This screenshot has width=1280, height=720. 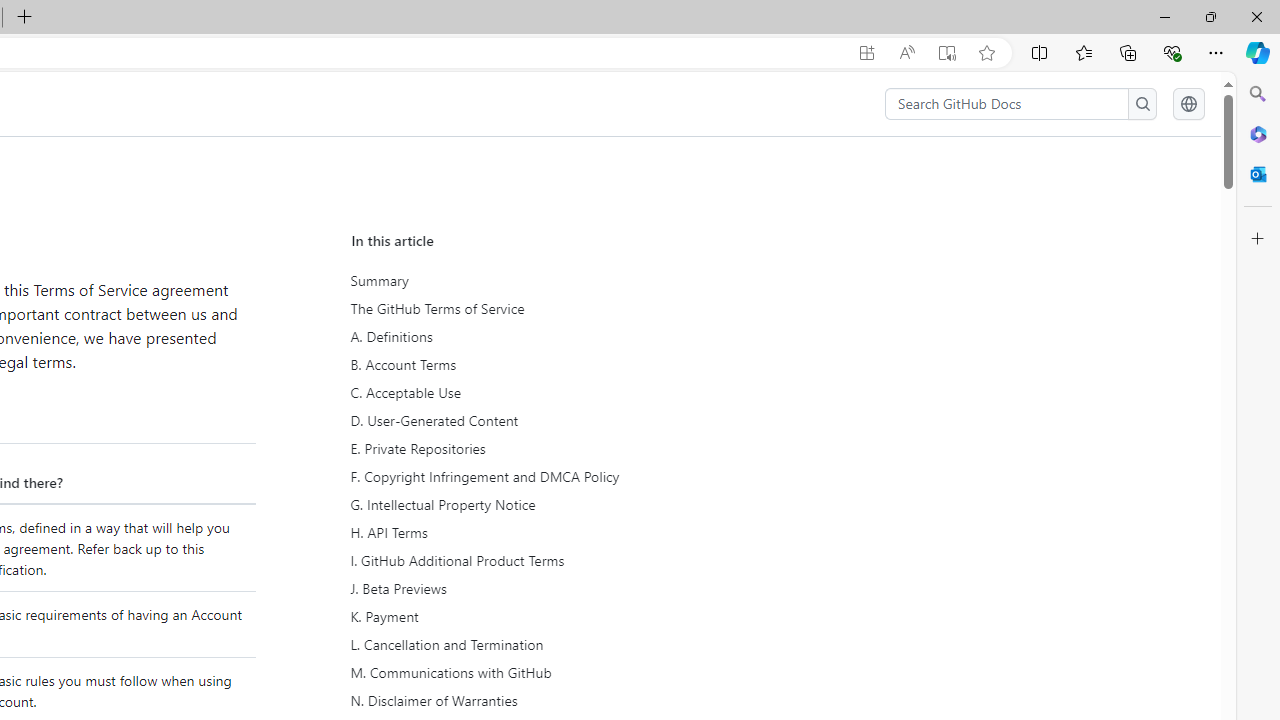 What do you see at coordinates (536, 505) in the screenshot?
I see `G. Intellectual Property Notice` at bounding box center [536, 505].